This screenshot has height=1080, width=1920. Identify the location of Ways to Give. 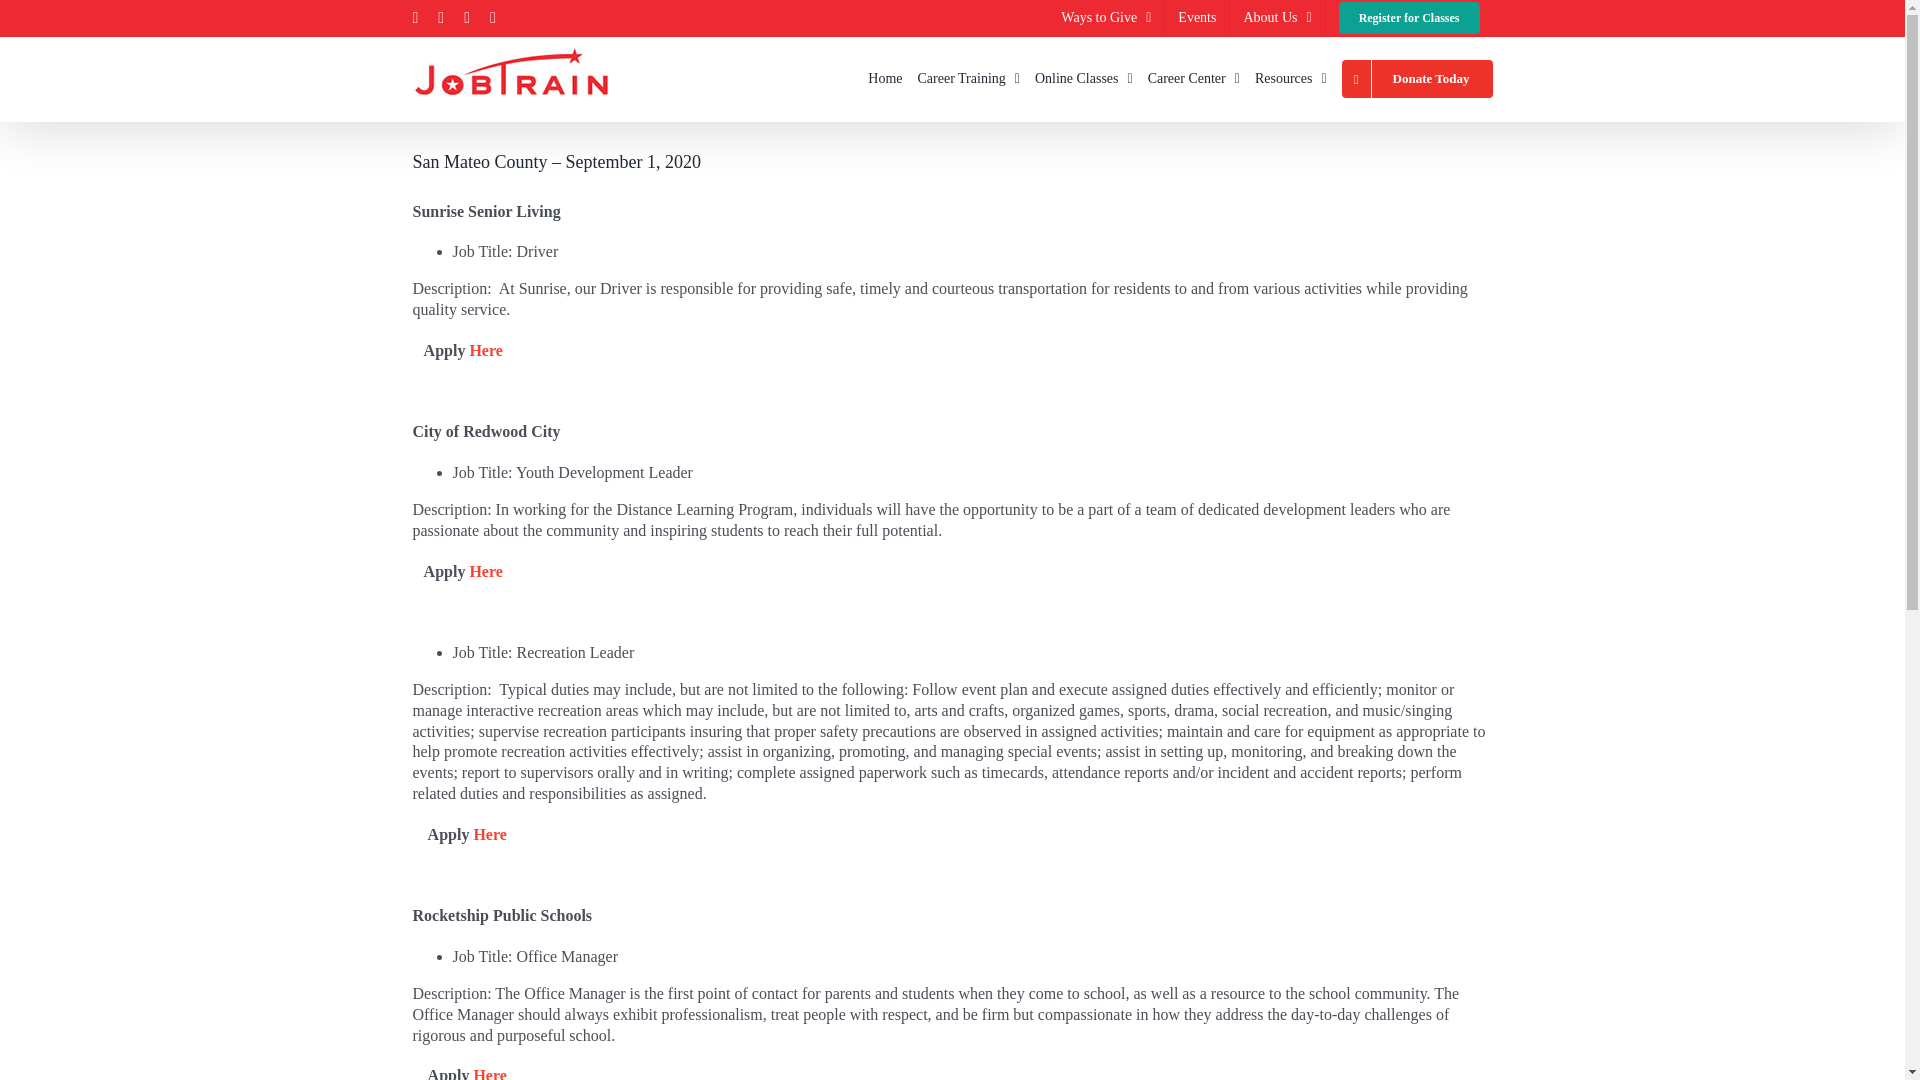
(1106, 17).